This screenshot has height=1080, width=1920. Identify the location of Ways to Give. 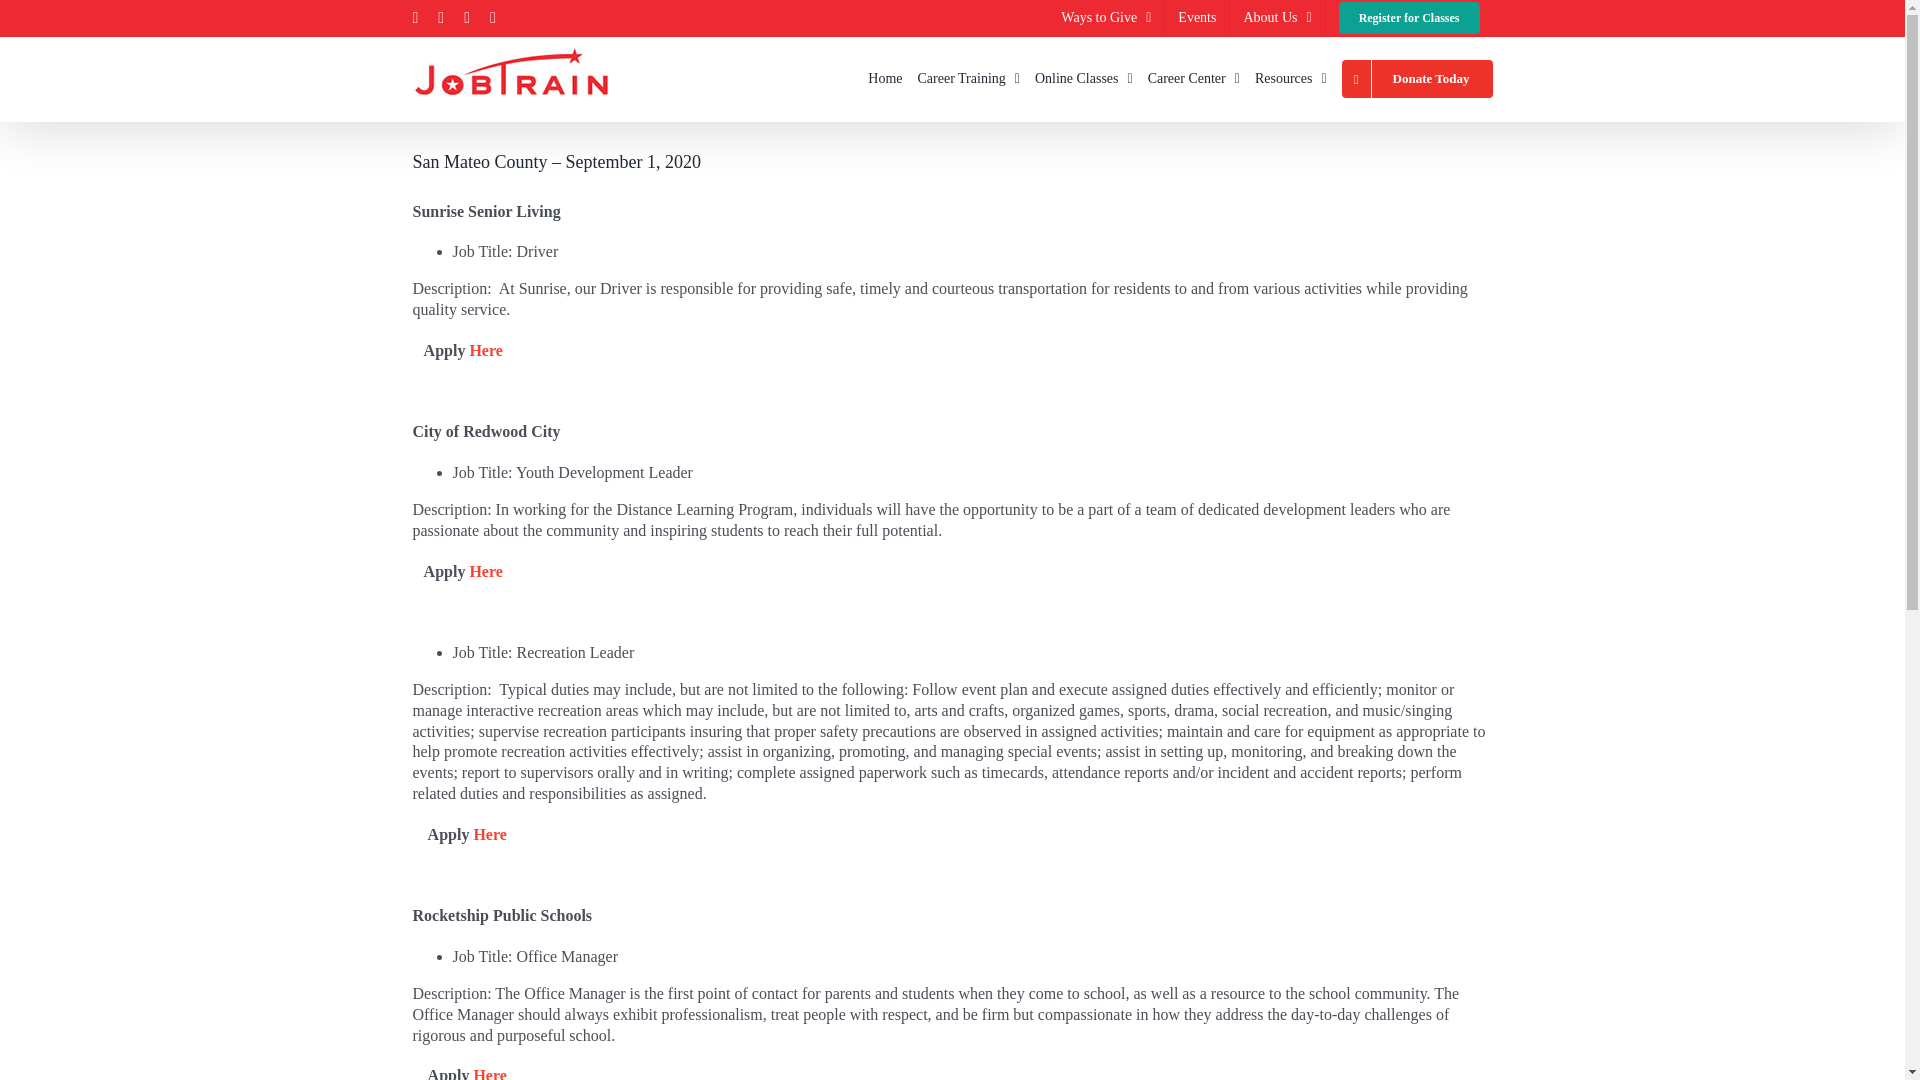
(1106, 17).